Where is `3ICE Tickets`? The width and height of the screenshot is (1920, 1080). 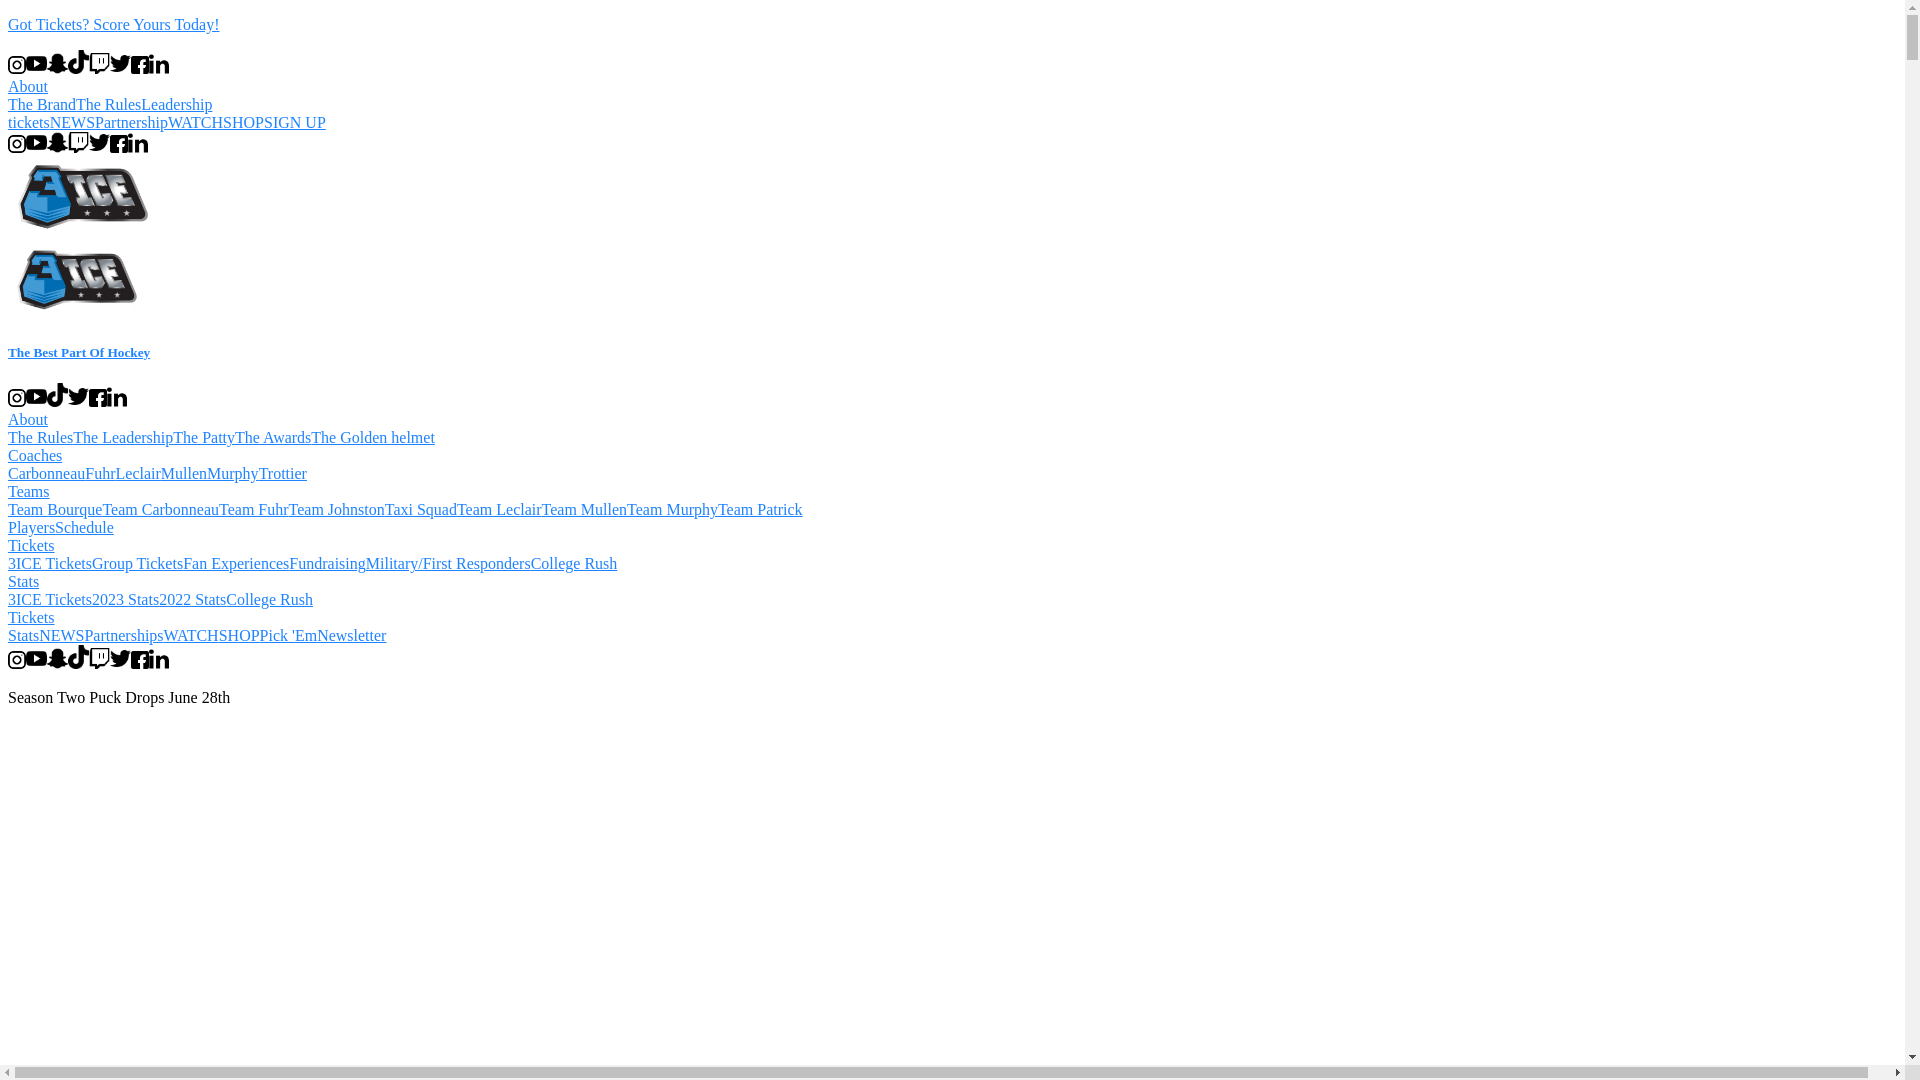
3ICE Tickets is located at coordinates (50, 600).